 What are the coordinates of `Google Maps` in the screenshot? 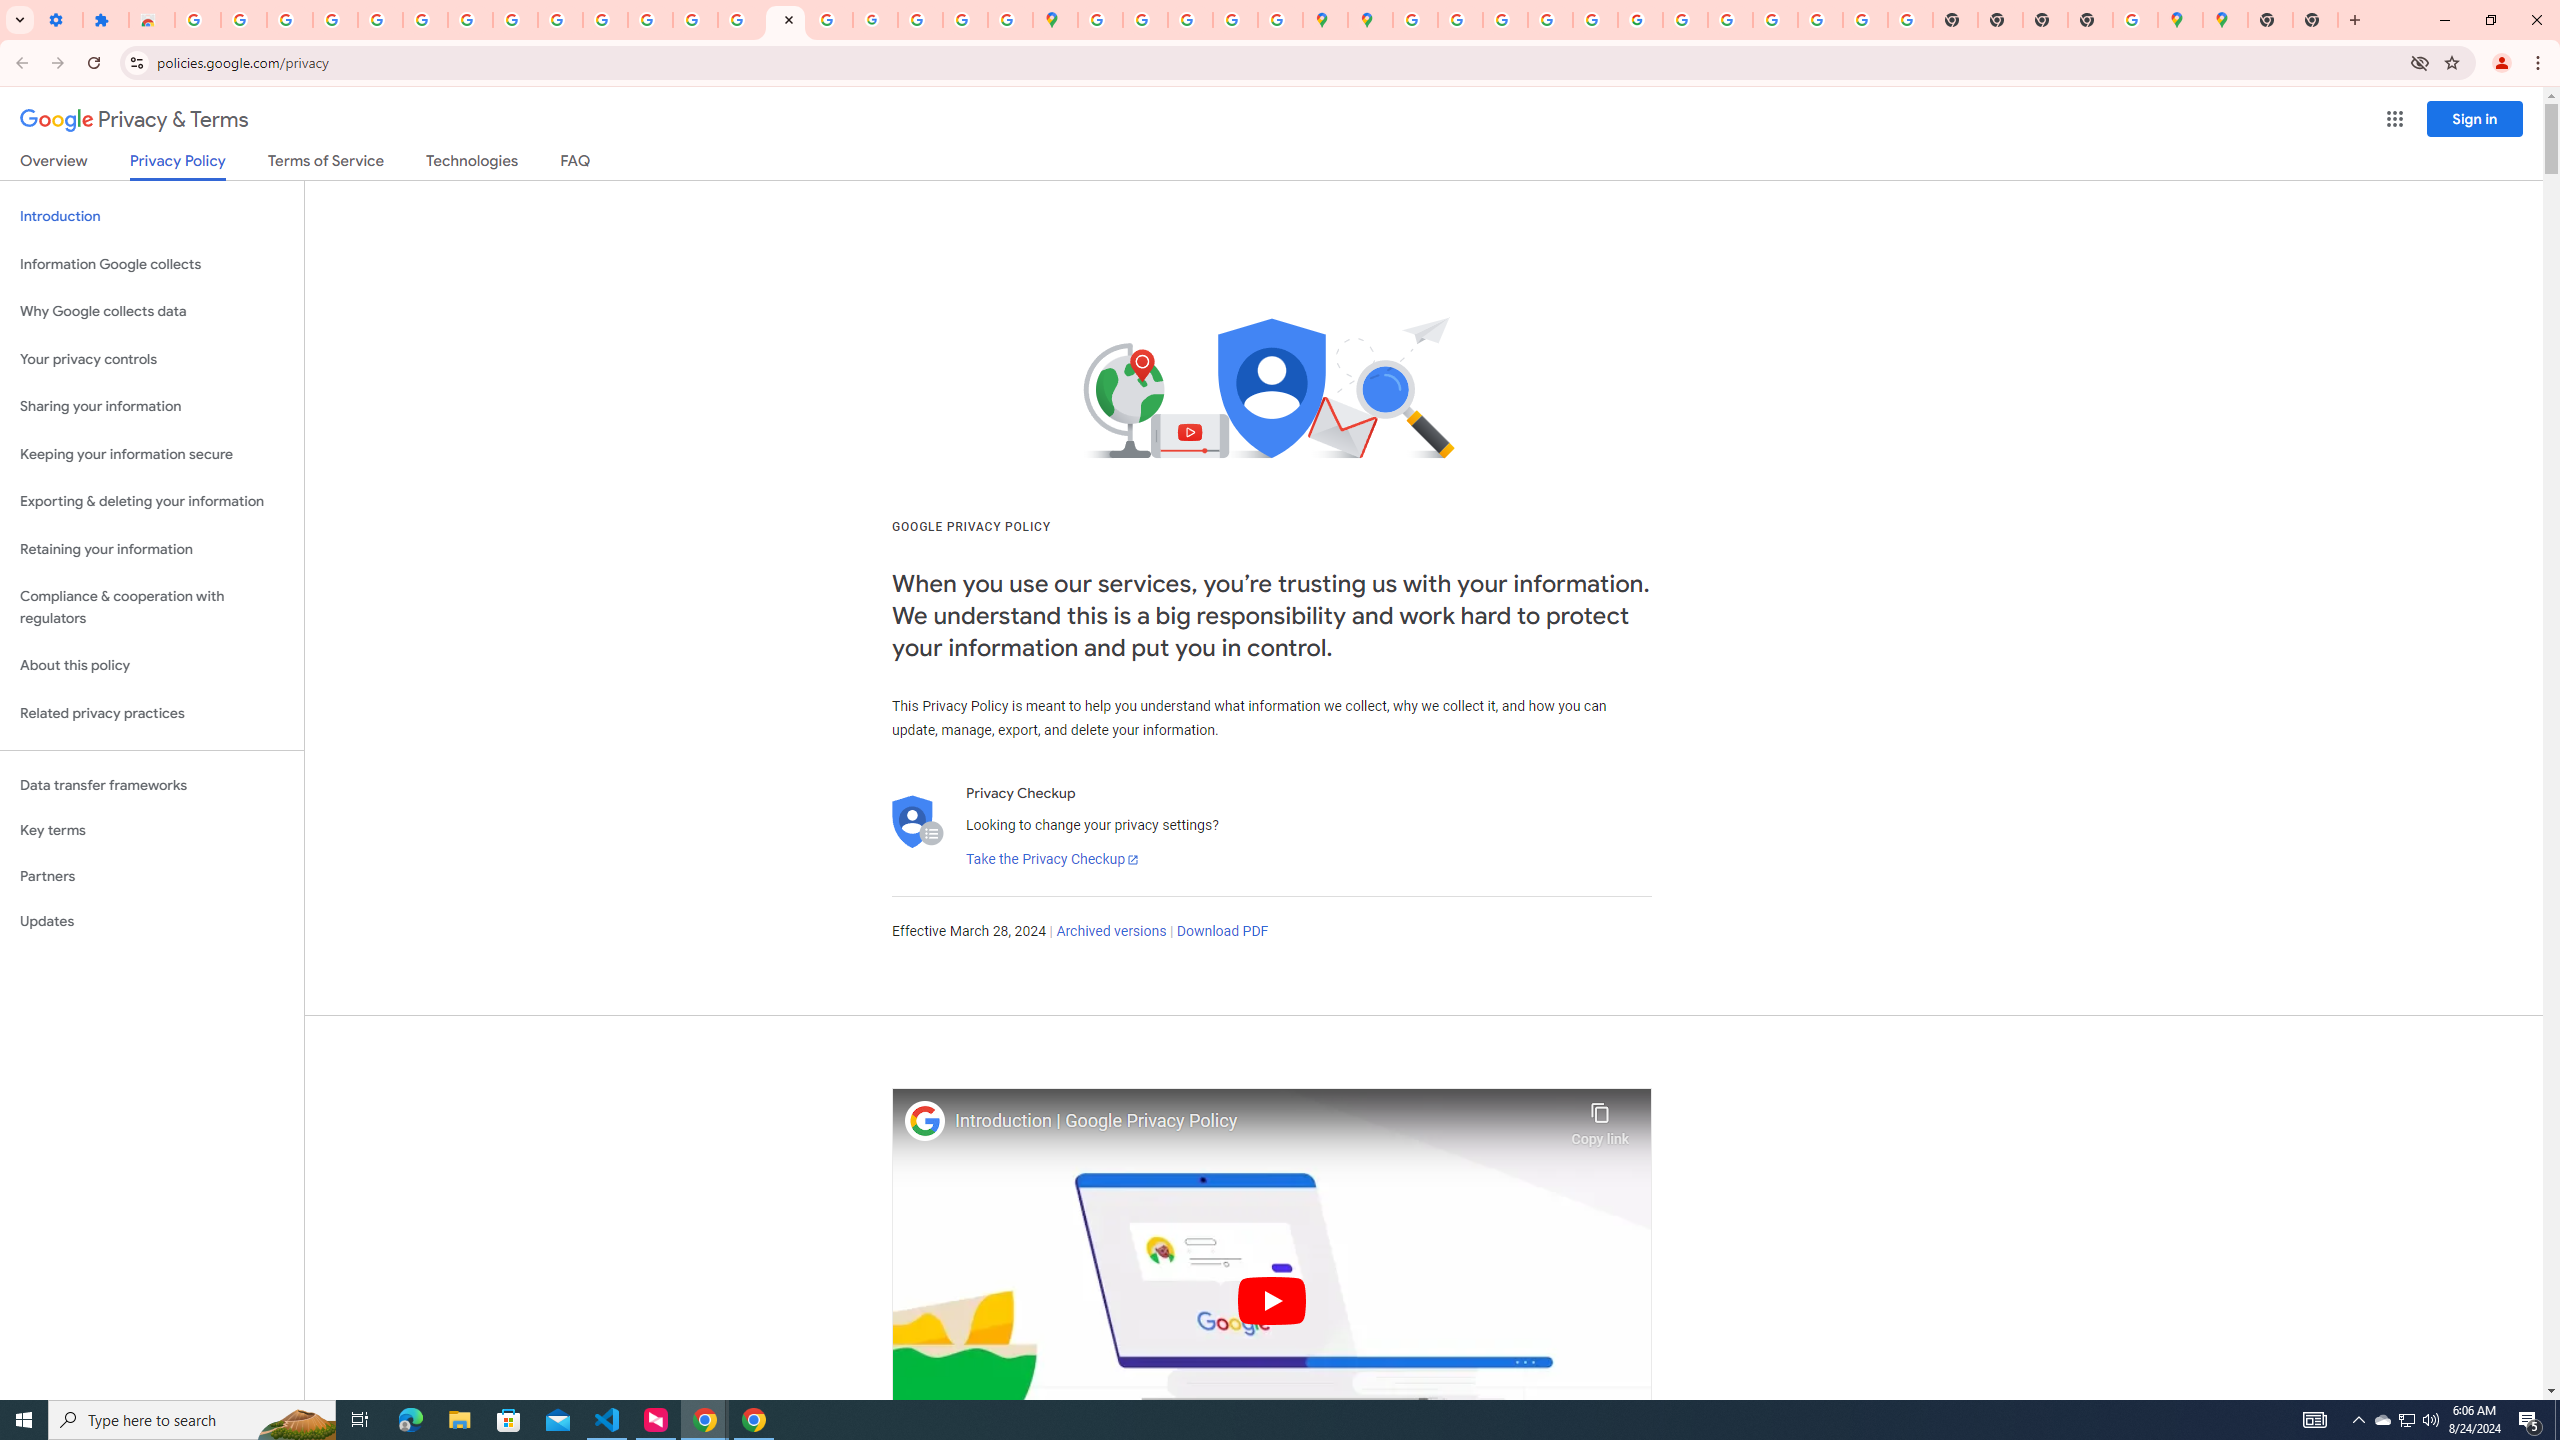 It's located at (1056, 20).